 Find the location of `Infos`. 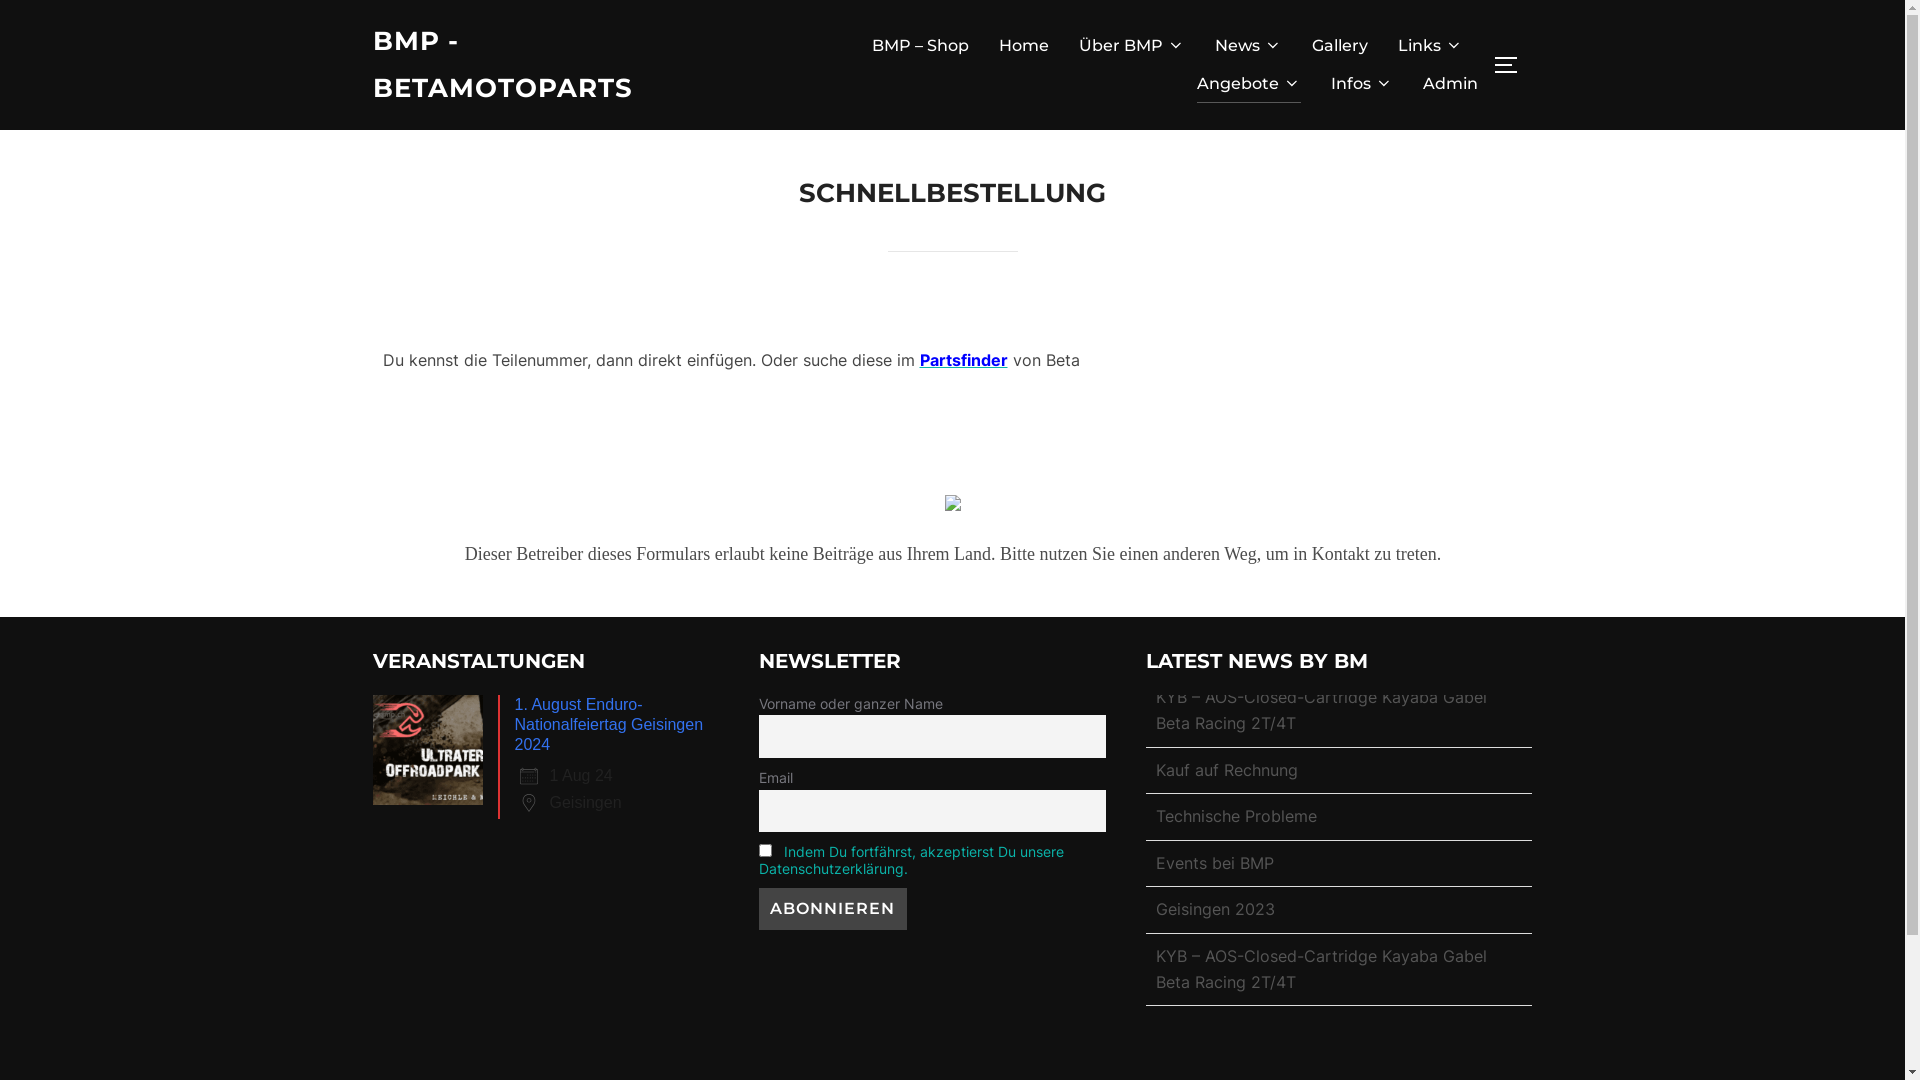

Infos is located at coordinates (1361, 84).